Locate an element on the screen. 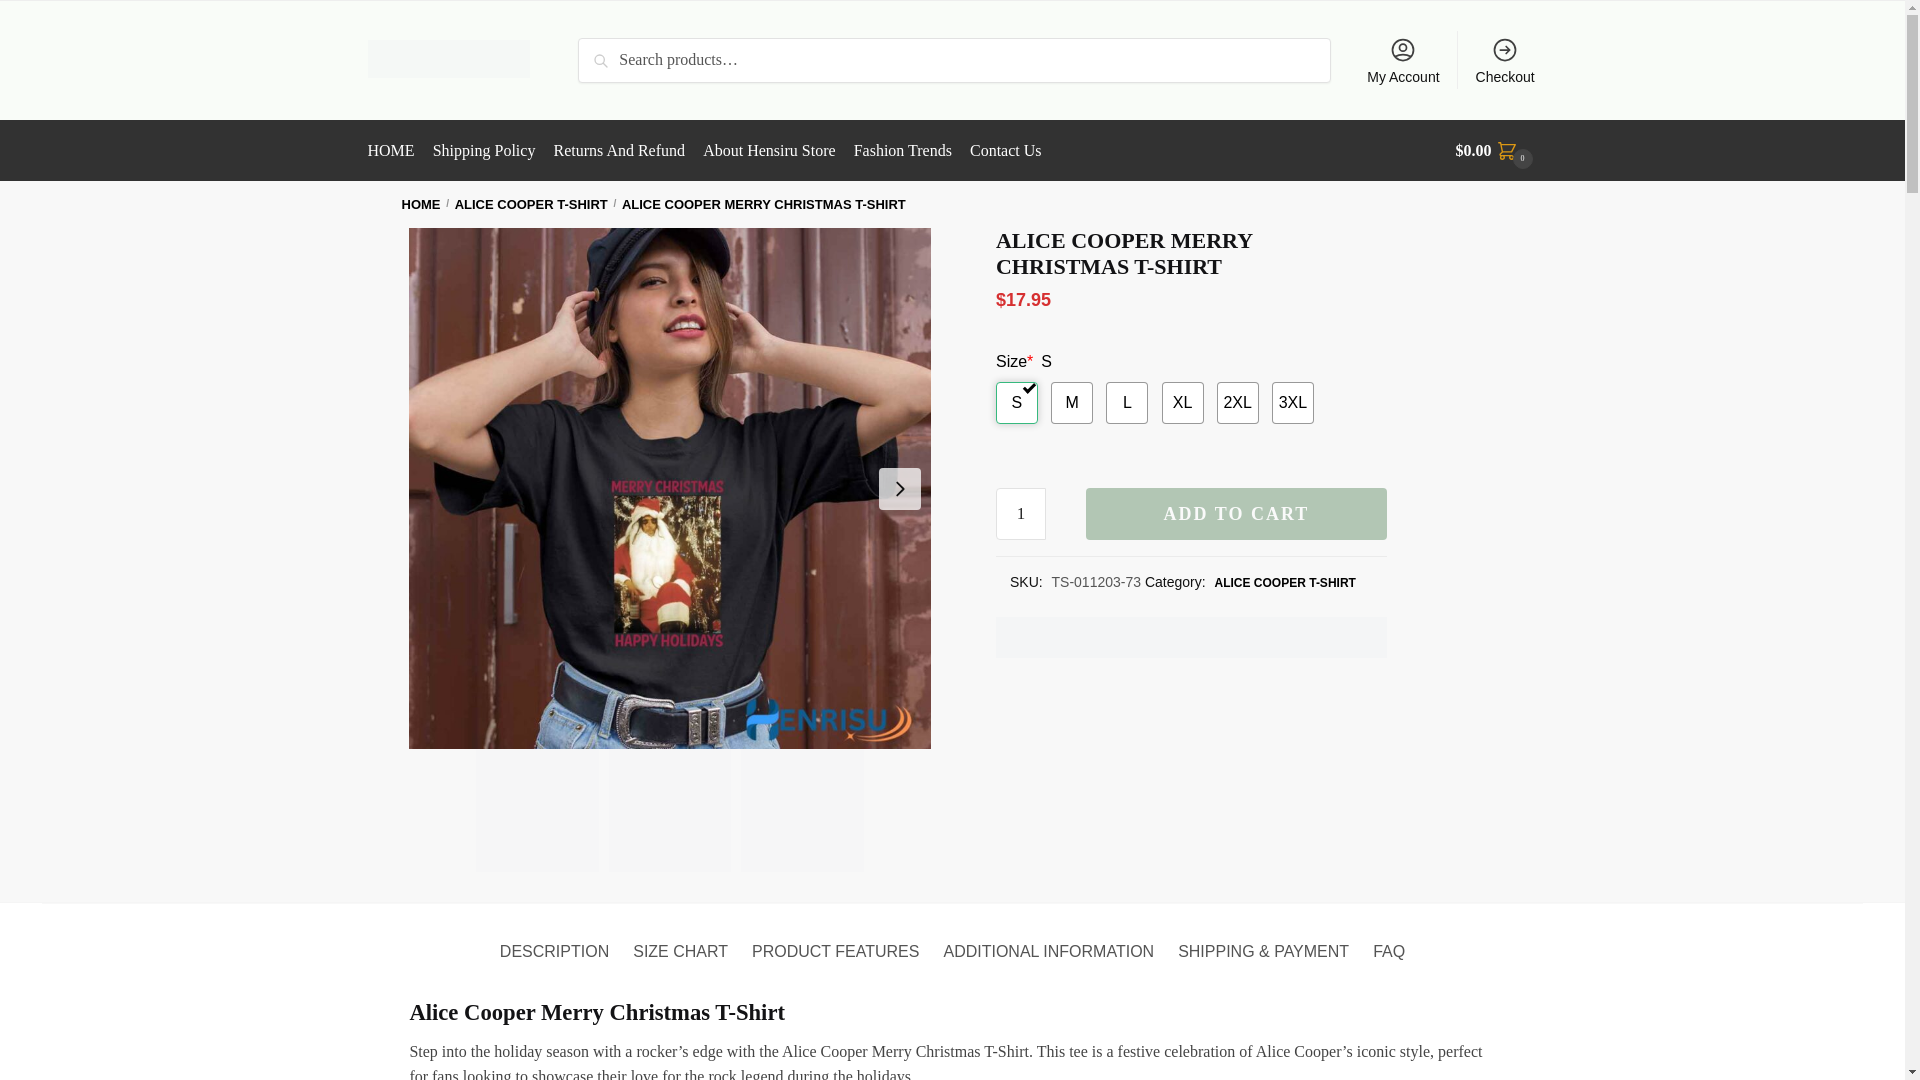 The image size is (1920, 1080). Alice Cooper Merry Christmas 9 T Shirt is located at coordinates (802, 810).